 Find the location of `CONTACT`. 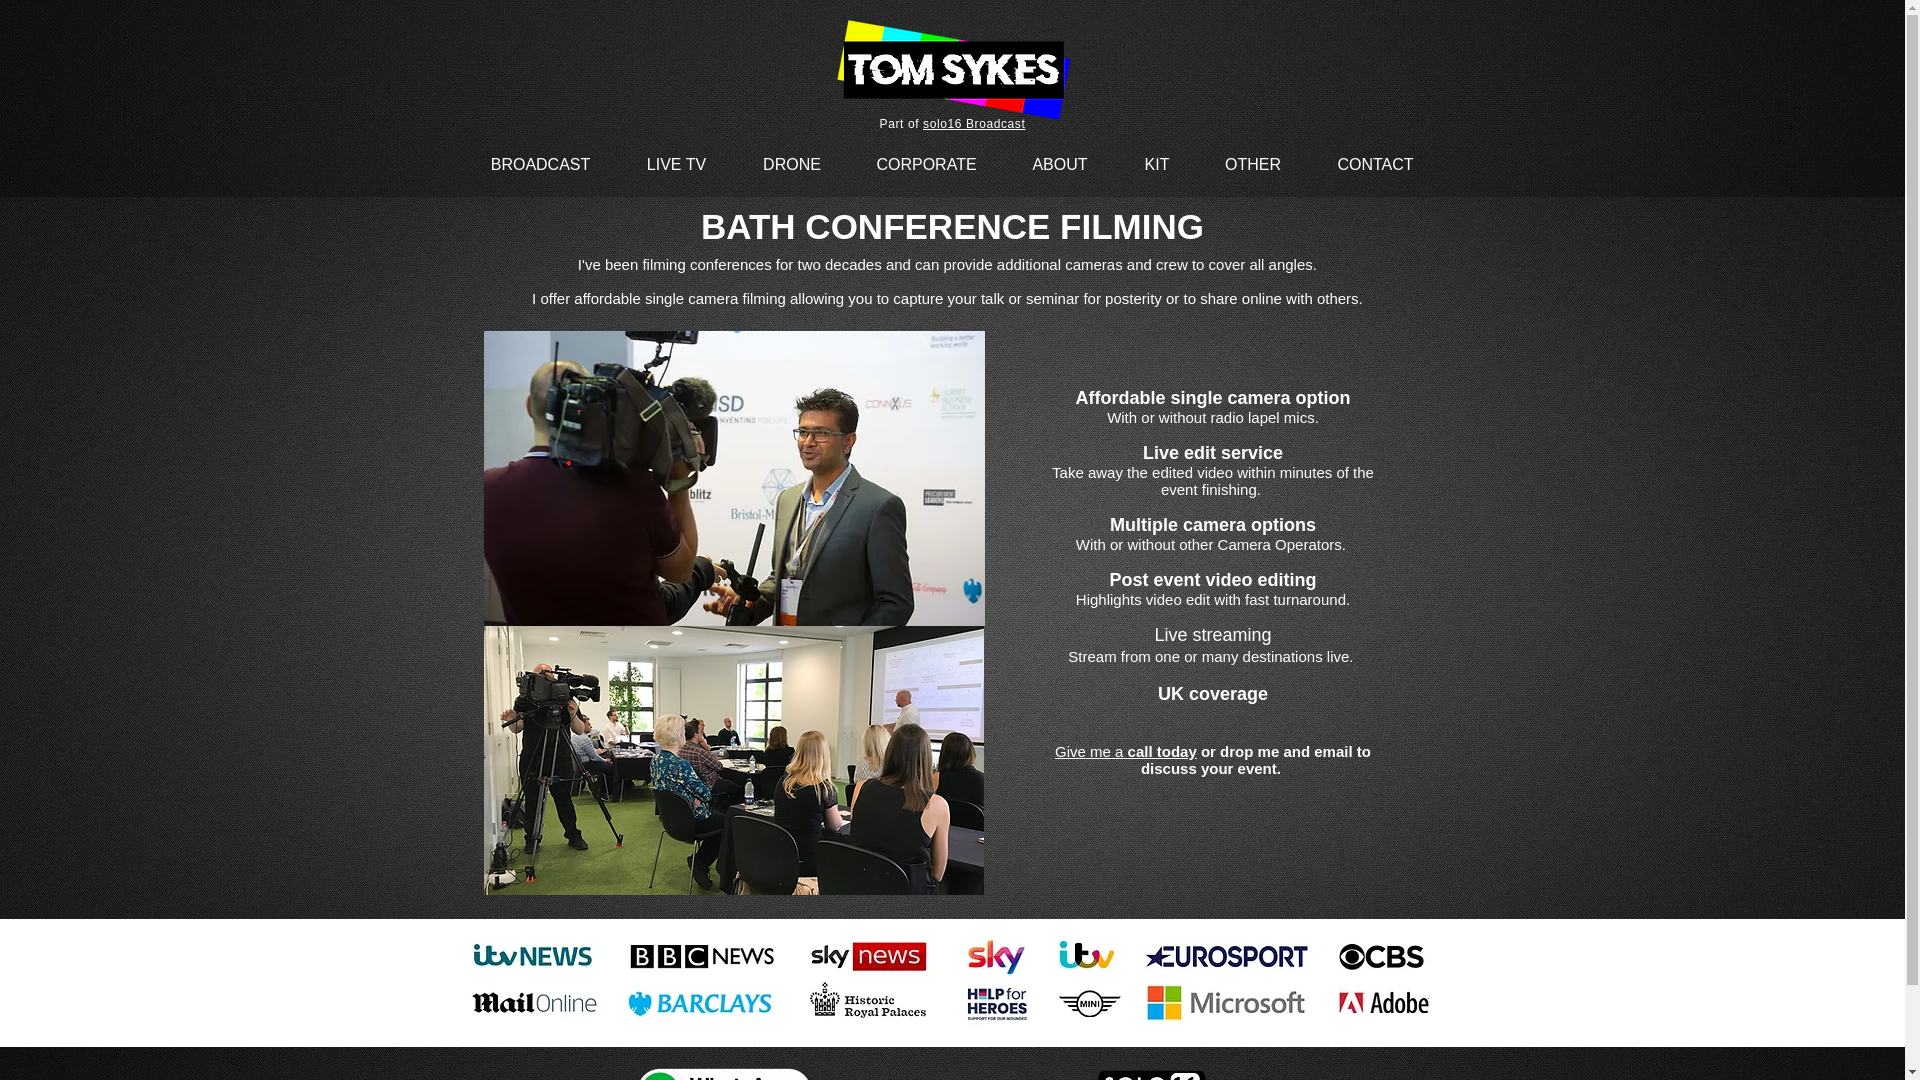

CONTACT is located at coordinates (1374, 164).